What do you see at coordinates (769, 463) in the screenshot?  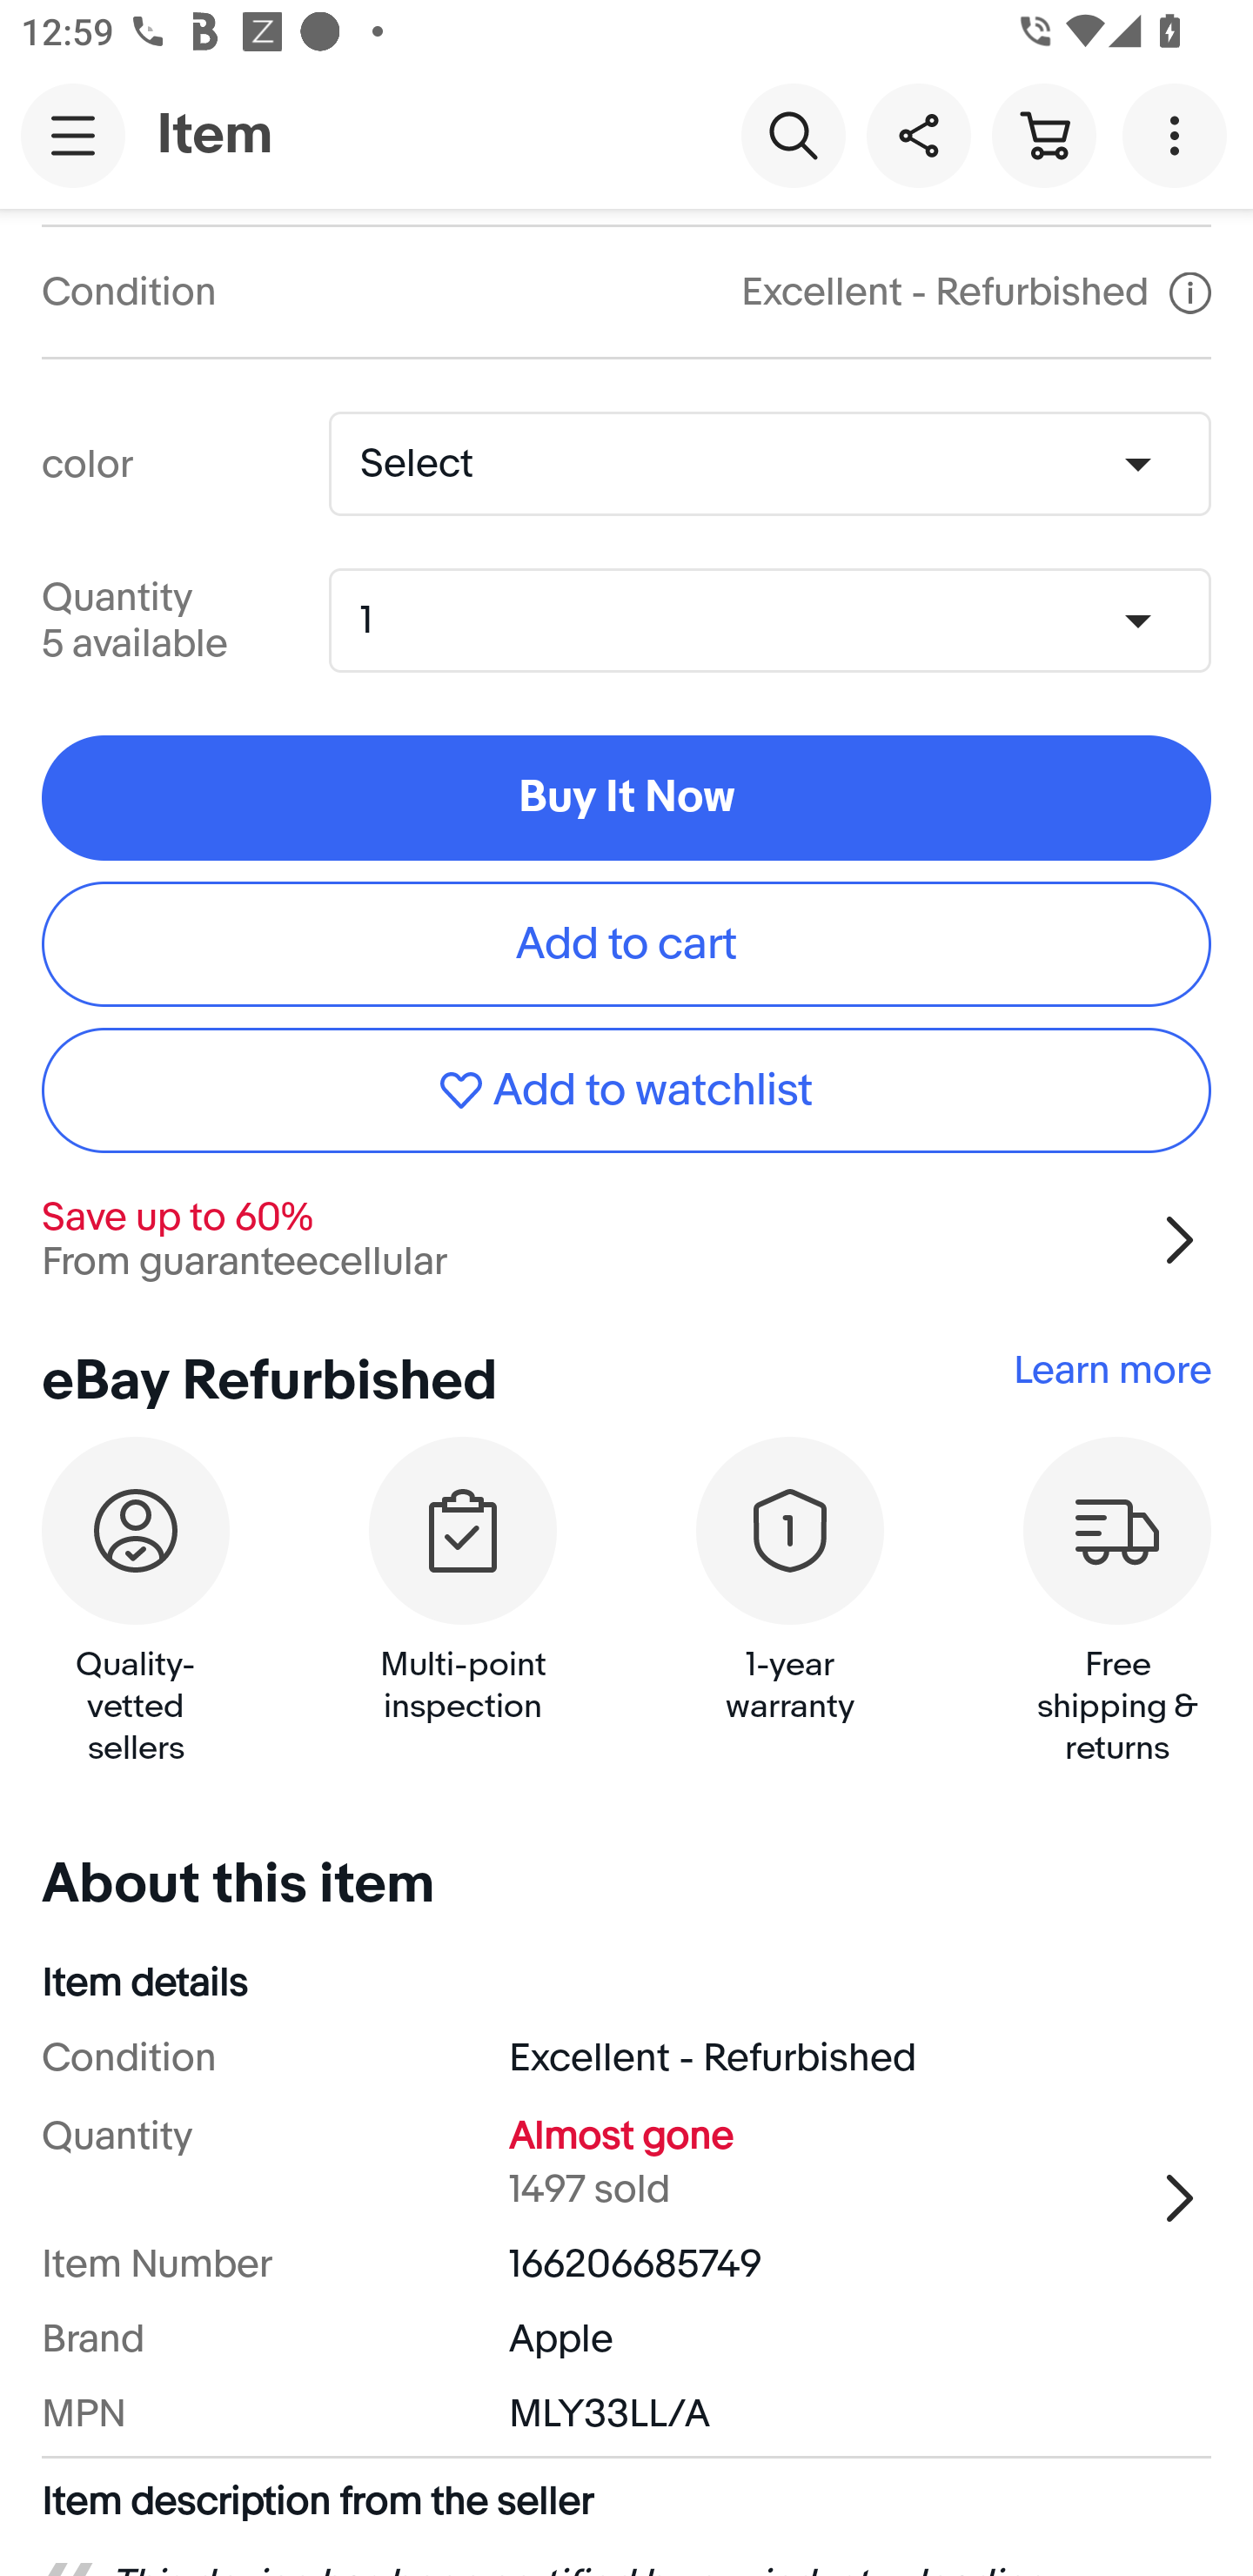 I see `color,No selection Select` at bounding box center [769, 463].